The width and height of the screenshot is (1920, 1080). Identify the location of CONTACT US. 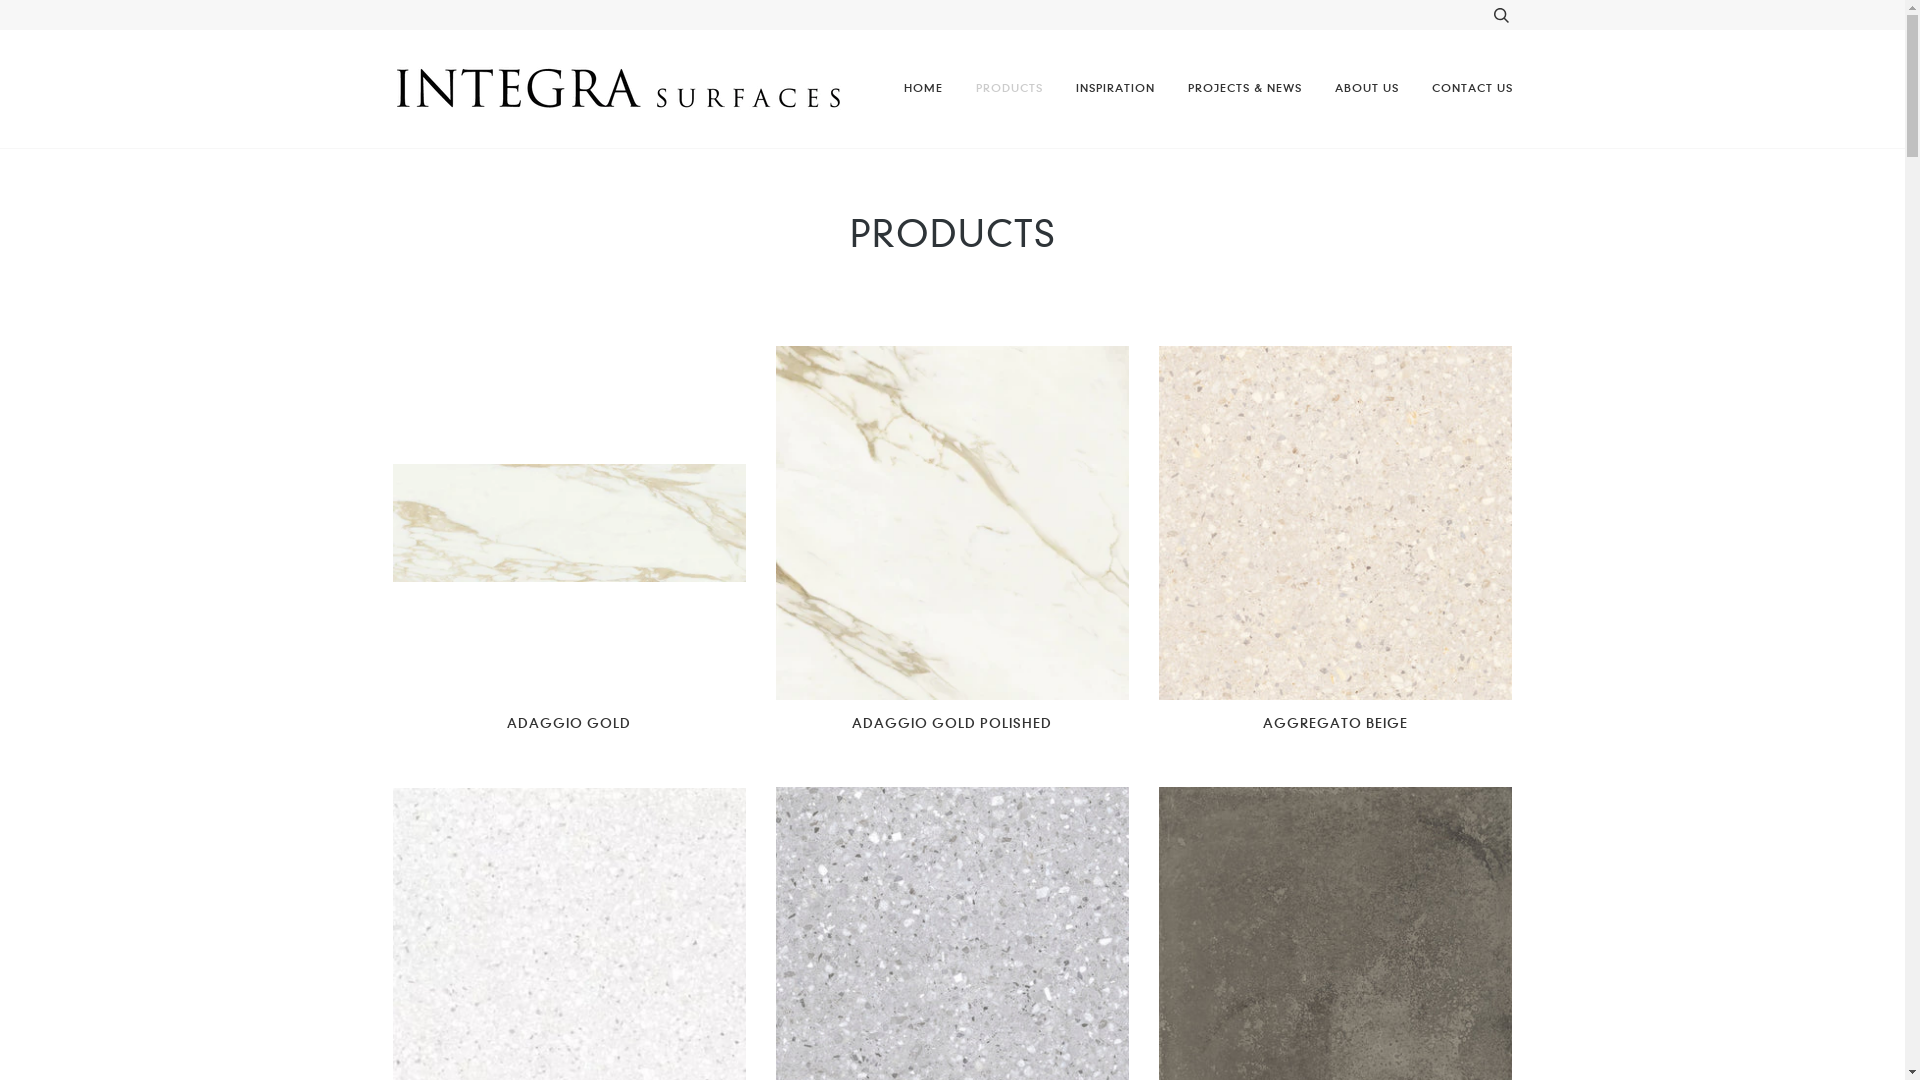
(1472, 89).